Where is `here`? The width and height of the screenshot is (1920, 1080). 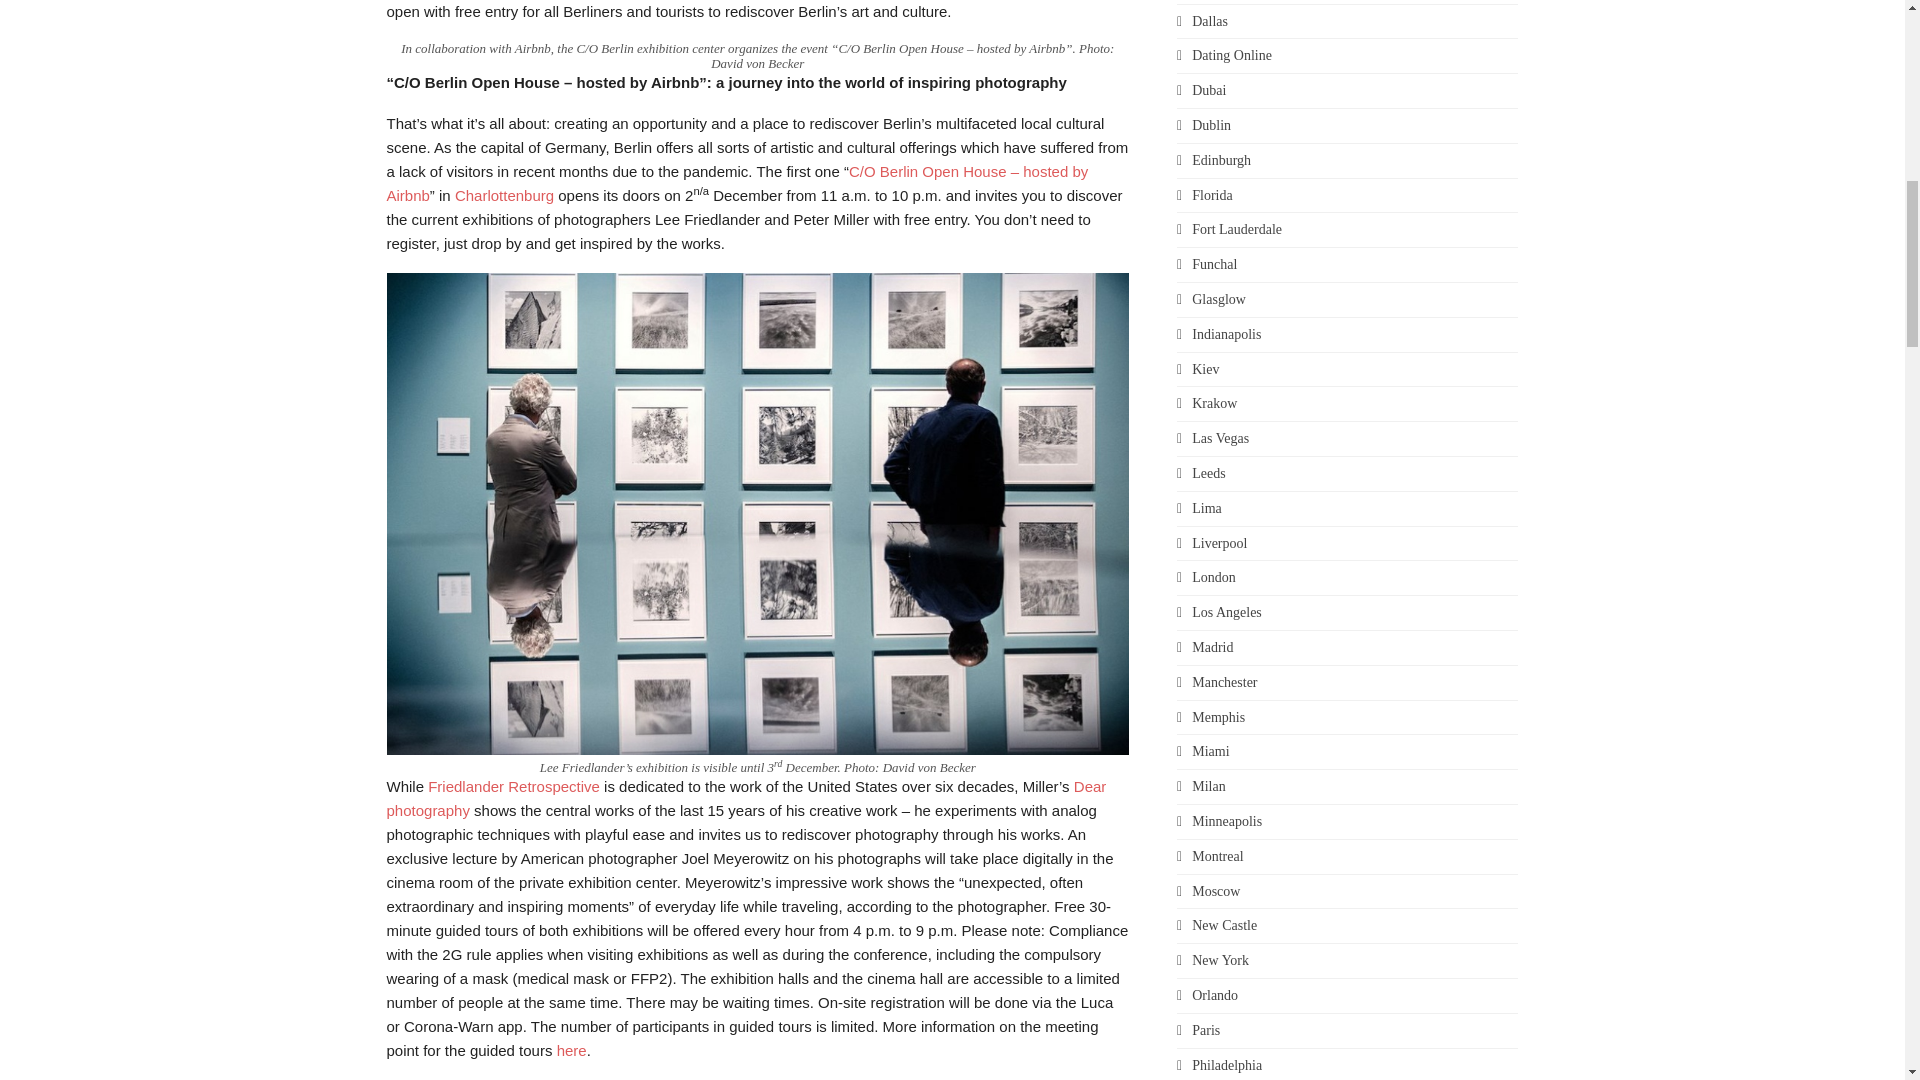 here is located at coordinates (572, 1050).